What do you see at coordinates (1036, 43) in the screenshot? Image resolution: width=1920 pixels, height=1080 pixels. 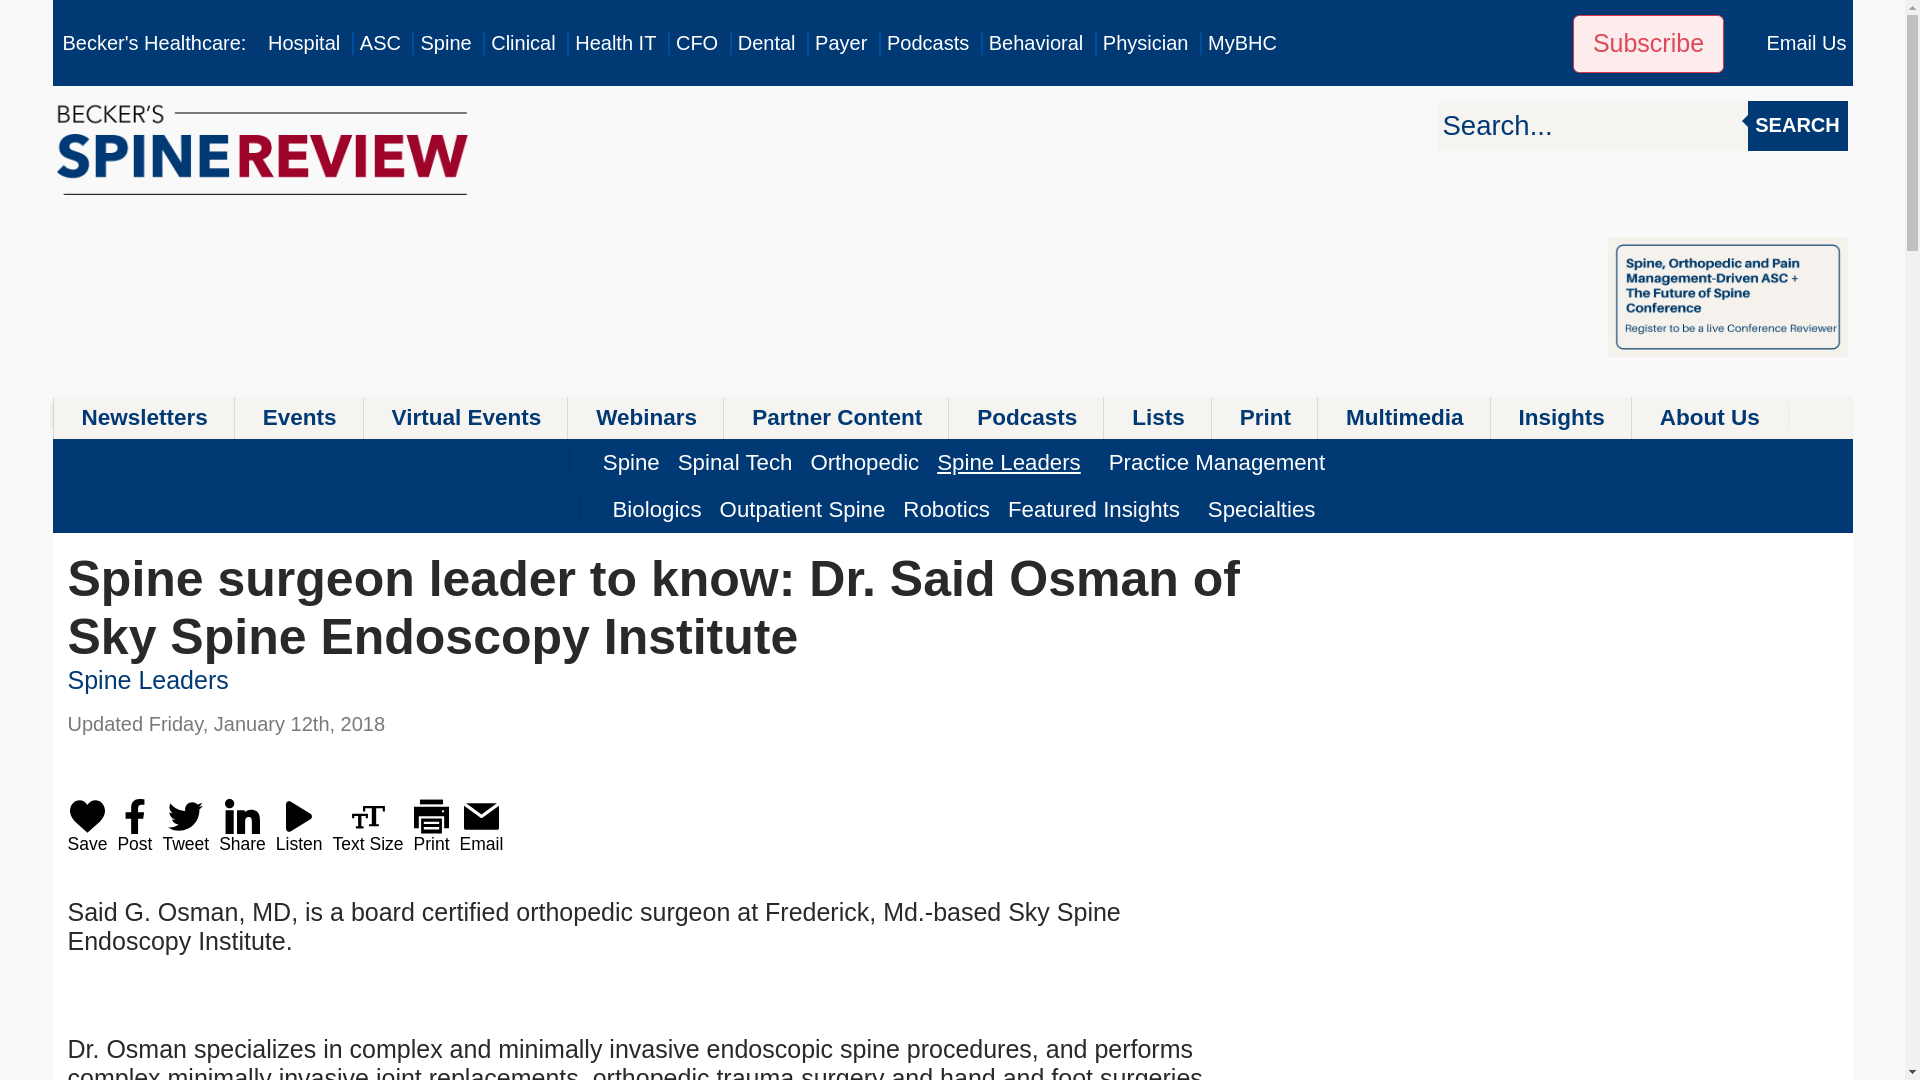 I see `Becker's Behavioral Health` at bounding box center [1036, 43].